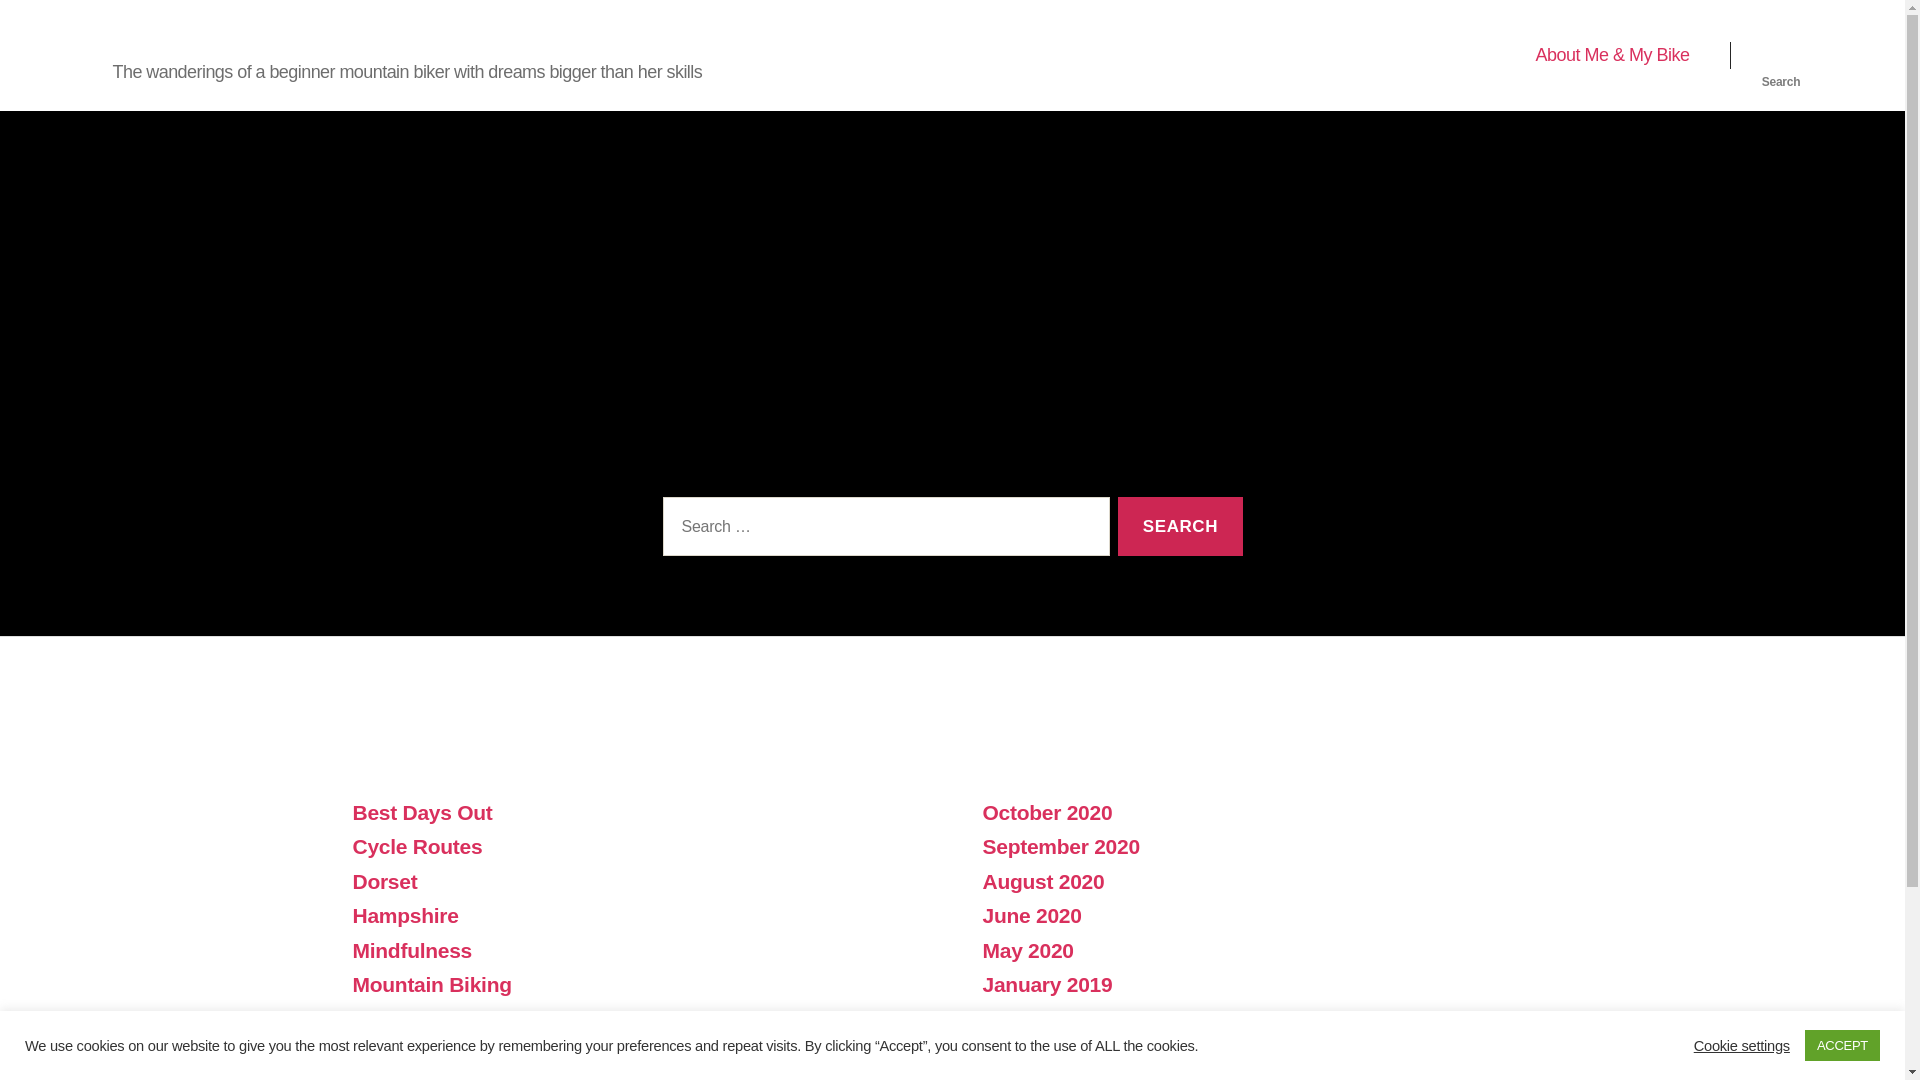  I want to click on Mountain Biking, so click(430, 984).